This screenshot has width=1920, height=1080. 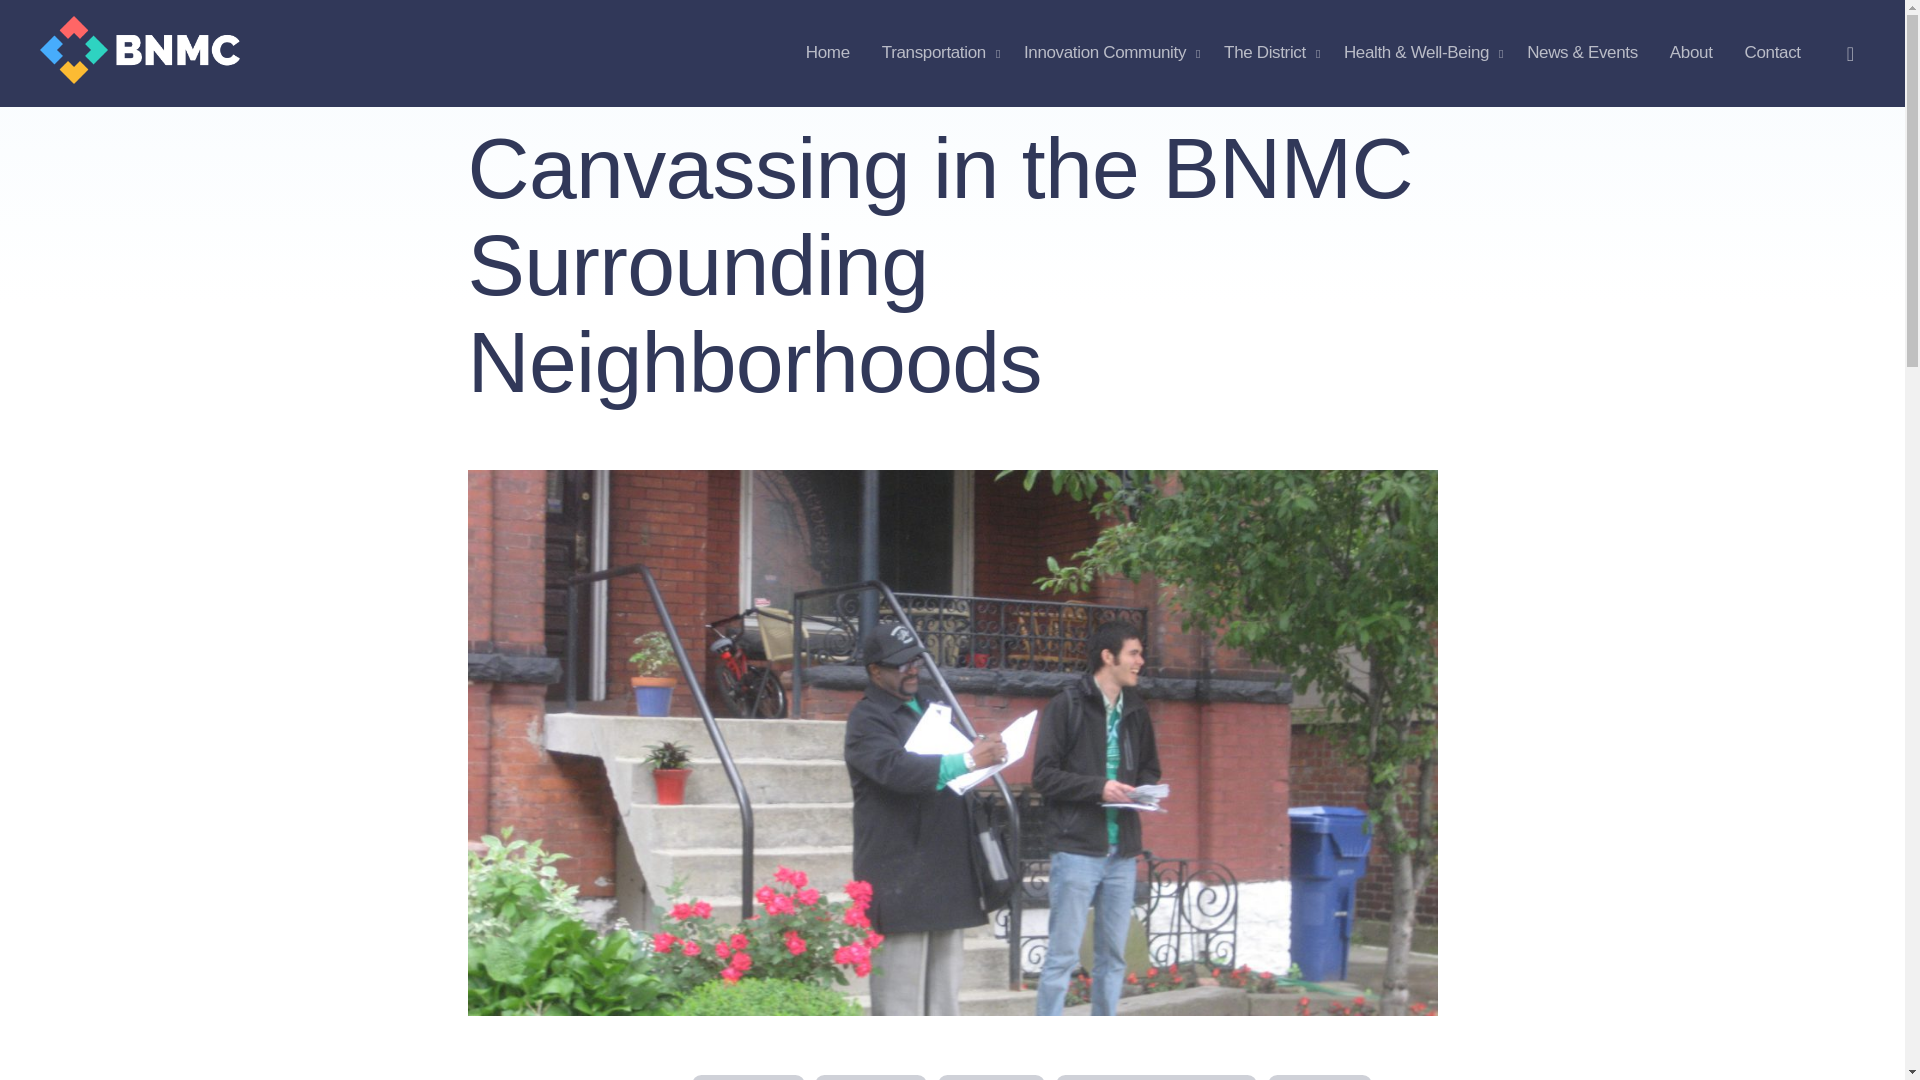 What do you see at coordinates (1772, 52) in the screenshot?
I see `Contact` at bounding box center [1772, 52].